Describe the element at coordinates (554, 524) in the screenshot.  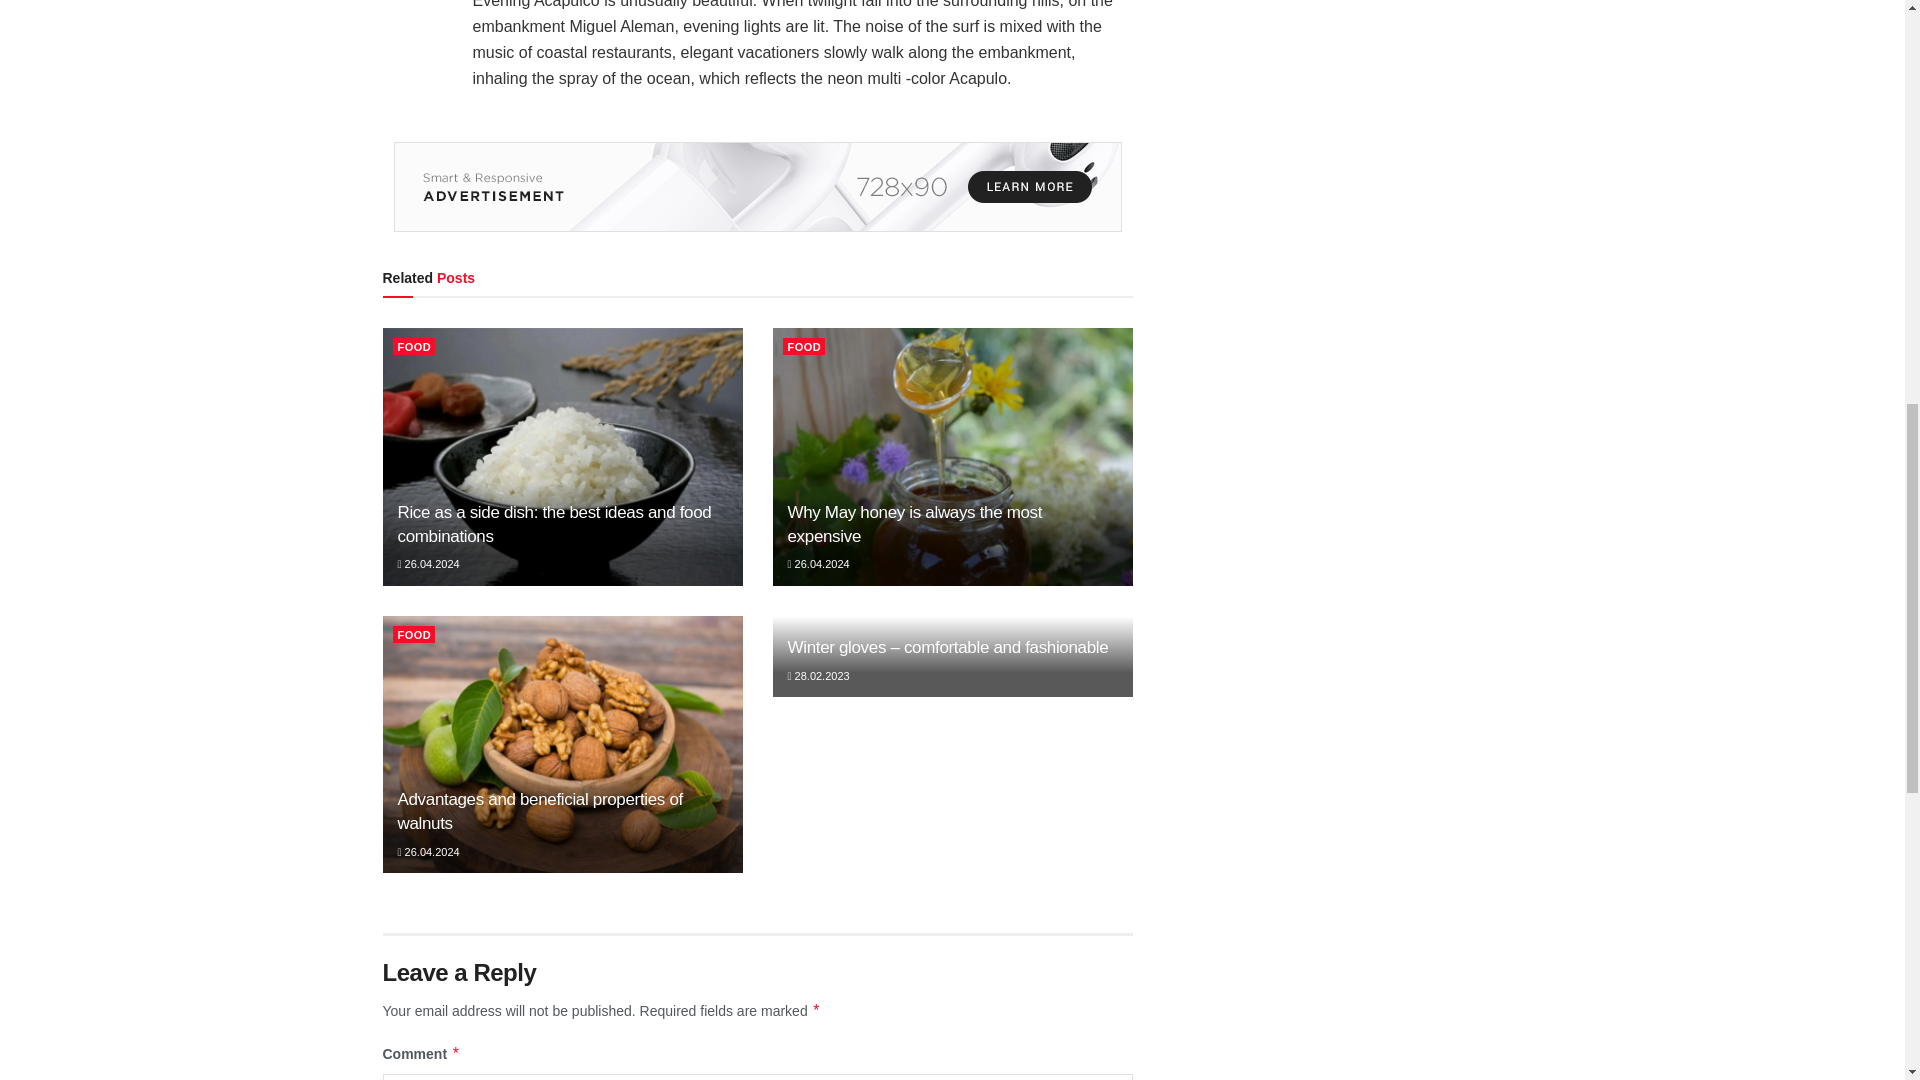
I see `Rice as a side dish: the best ideas and food combinations` at that location.